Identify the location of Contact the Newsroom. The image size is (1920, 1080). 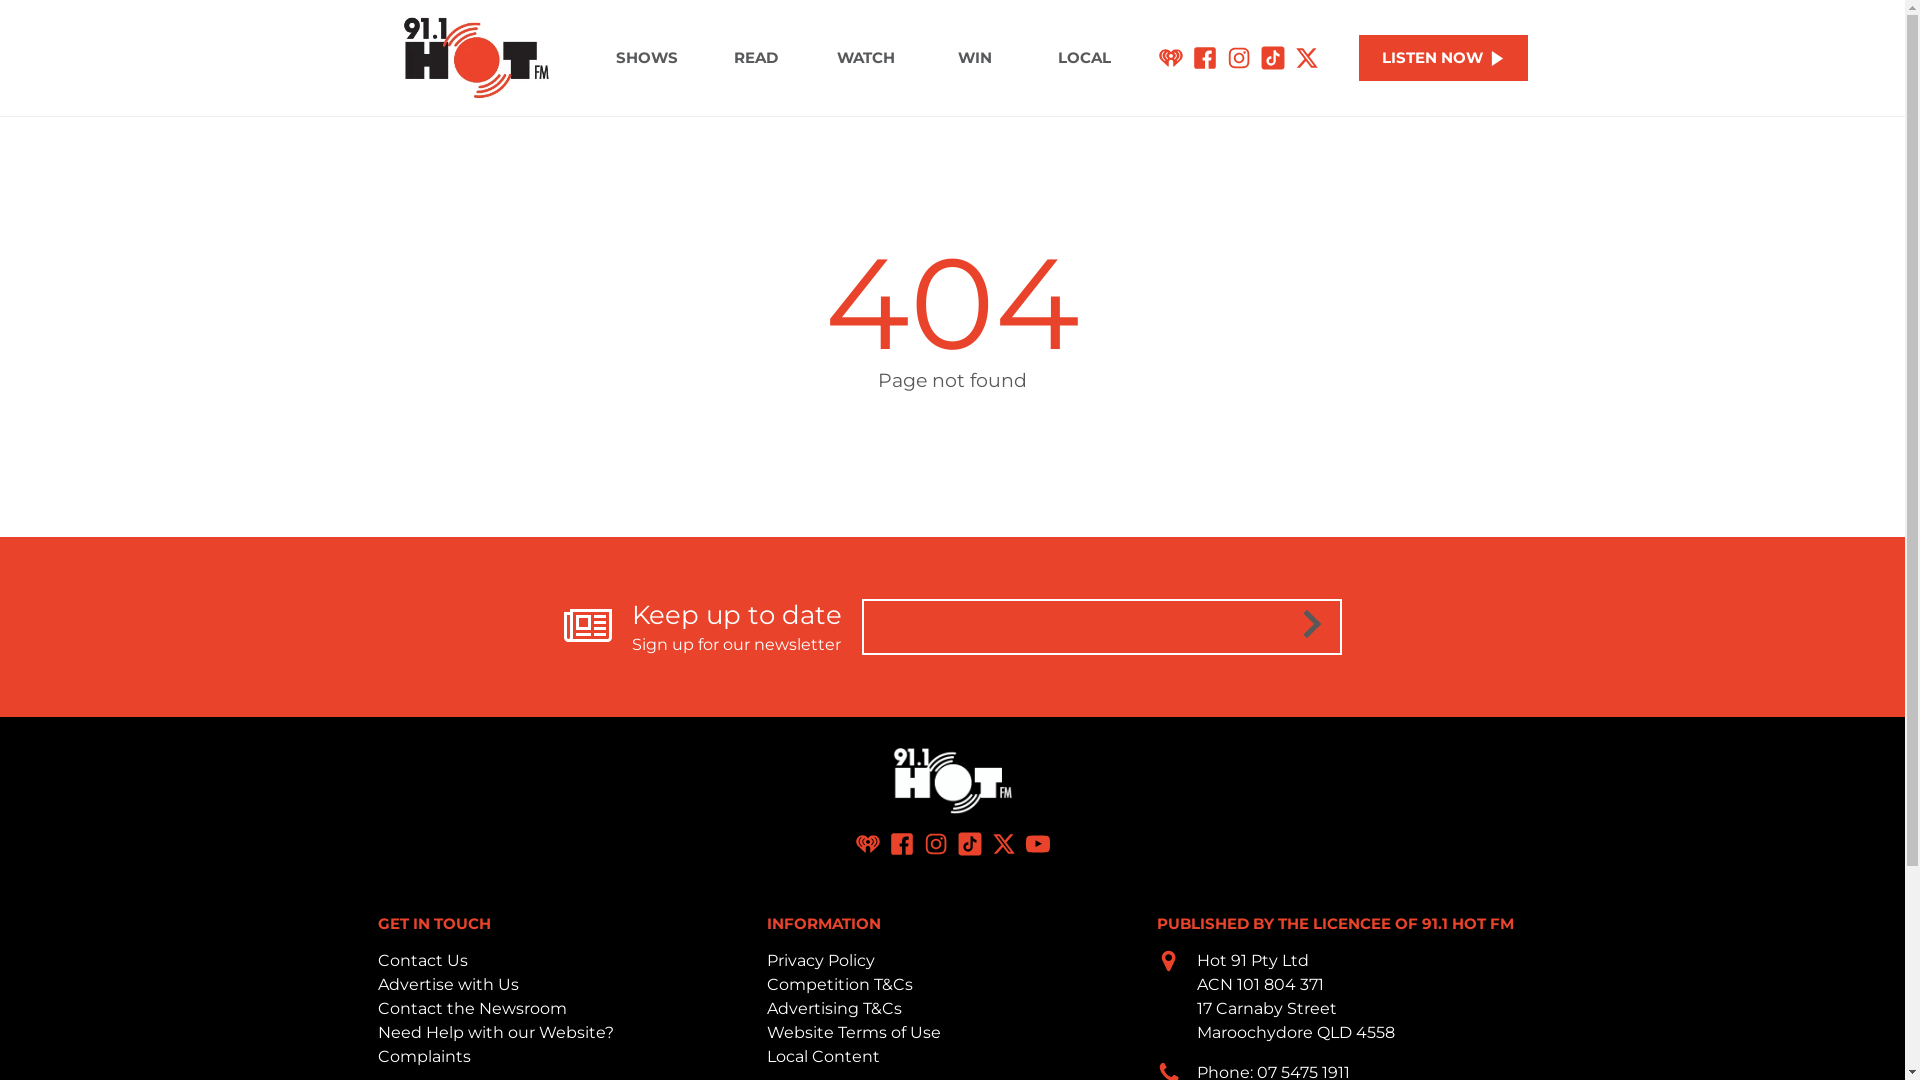
(472, 1008).